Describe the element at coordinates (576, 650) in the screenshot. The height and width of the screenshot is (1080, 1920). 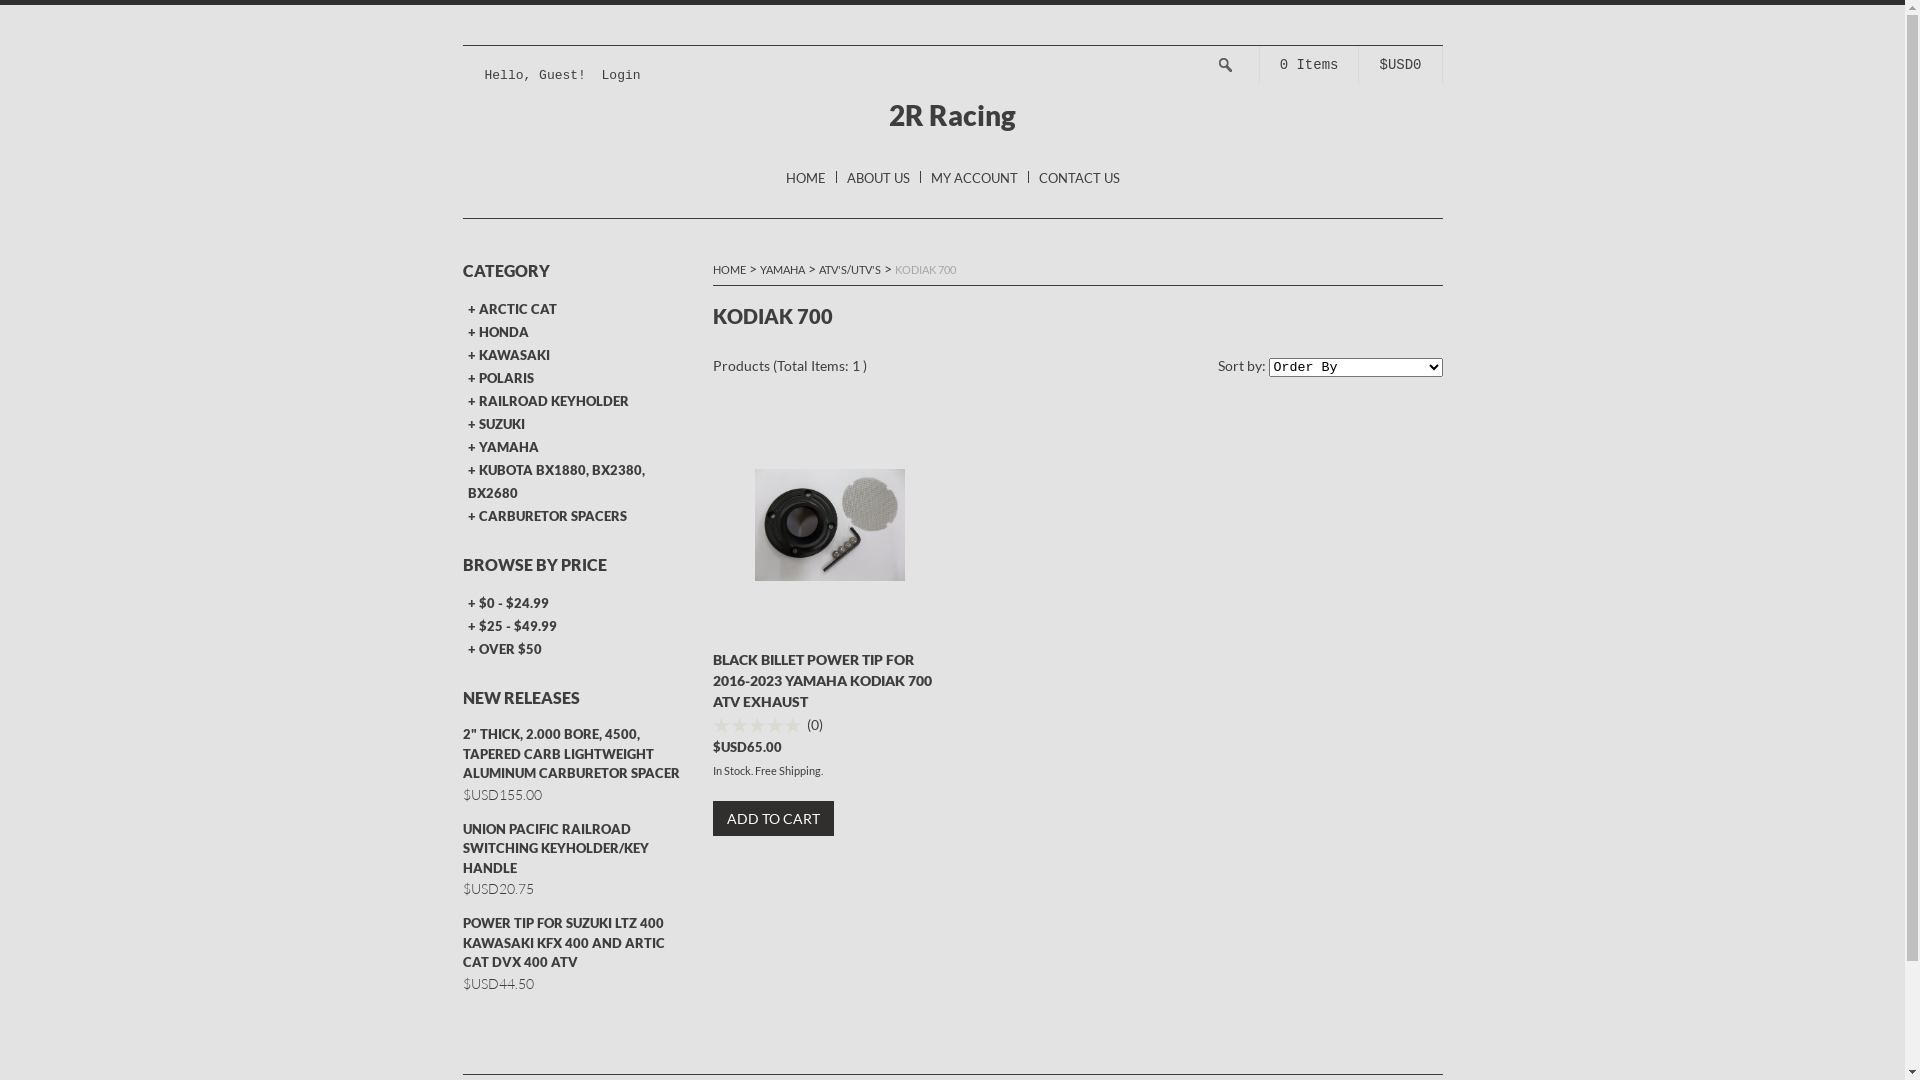
I see `OVER $50` at that location.